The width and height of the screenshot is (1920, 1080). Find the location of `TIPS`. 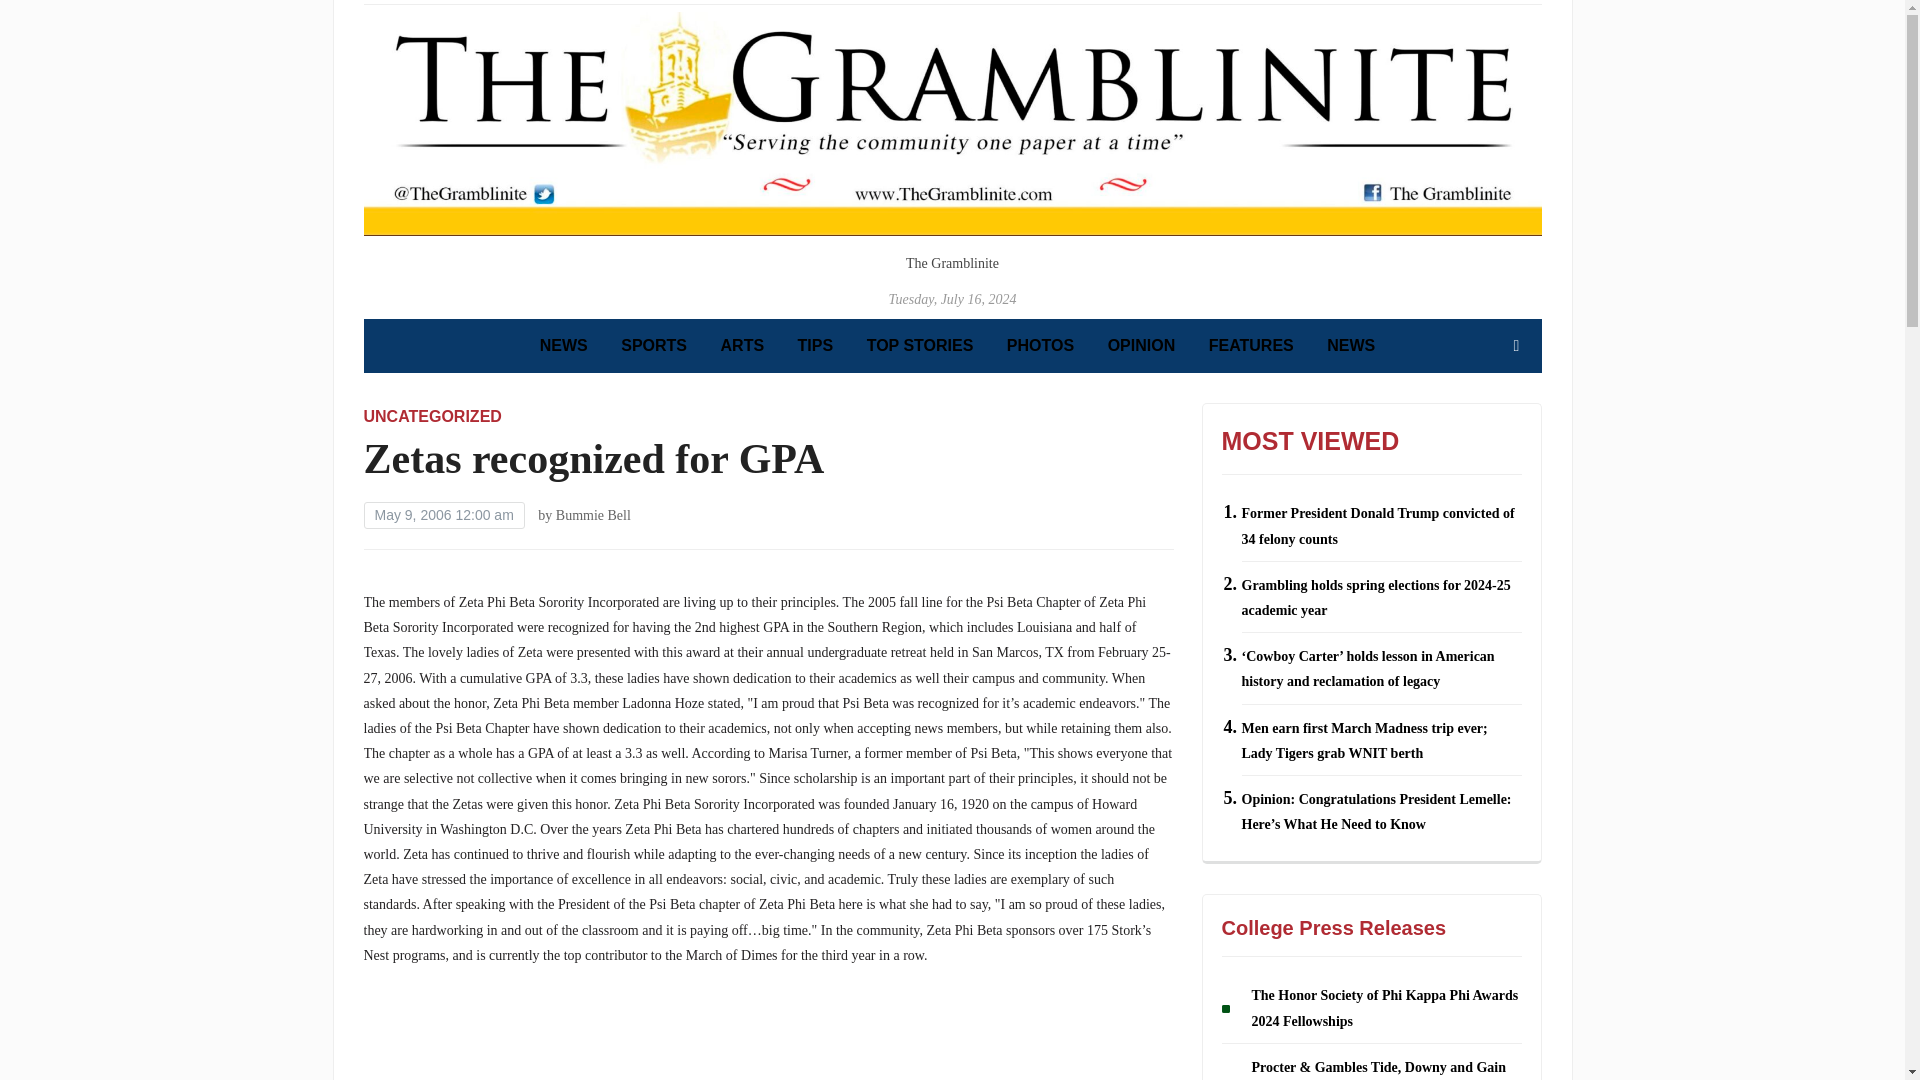

TIPS is located at coordinates (816, 346).